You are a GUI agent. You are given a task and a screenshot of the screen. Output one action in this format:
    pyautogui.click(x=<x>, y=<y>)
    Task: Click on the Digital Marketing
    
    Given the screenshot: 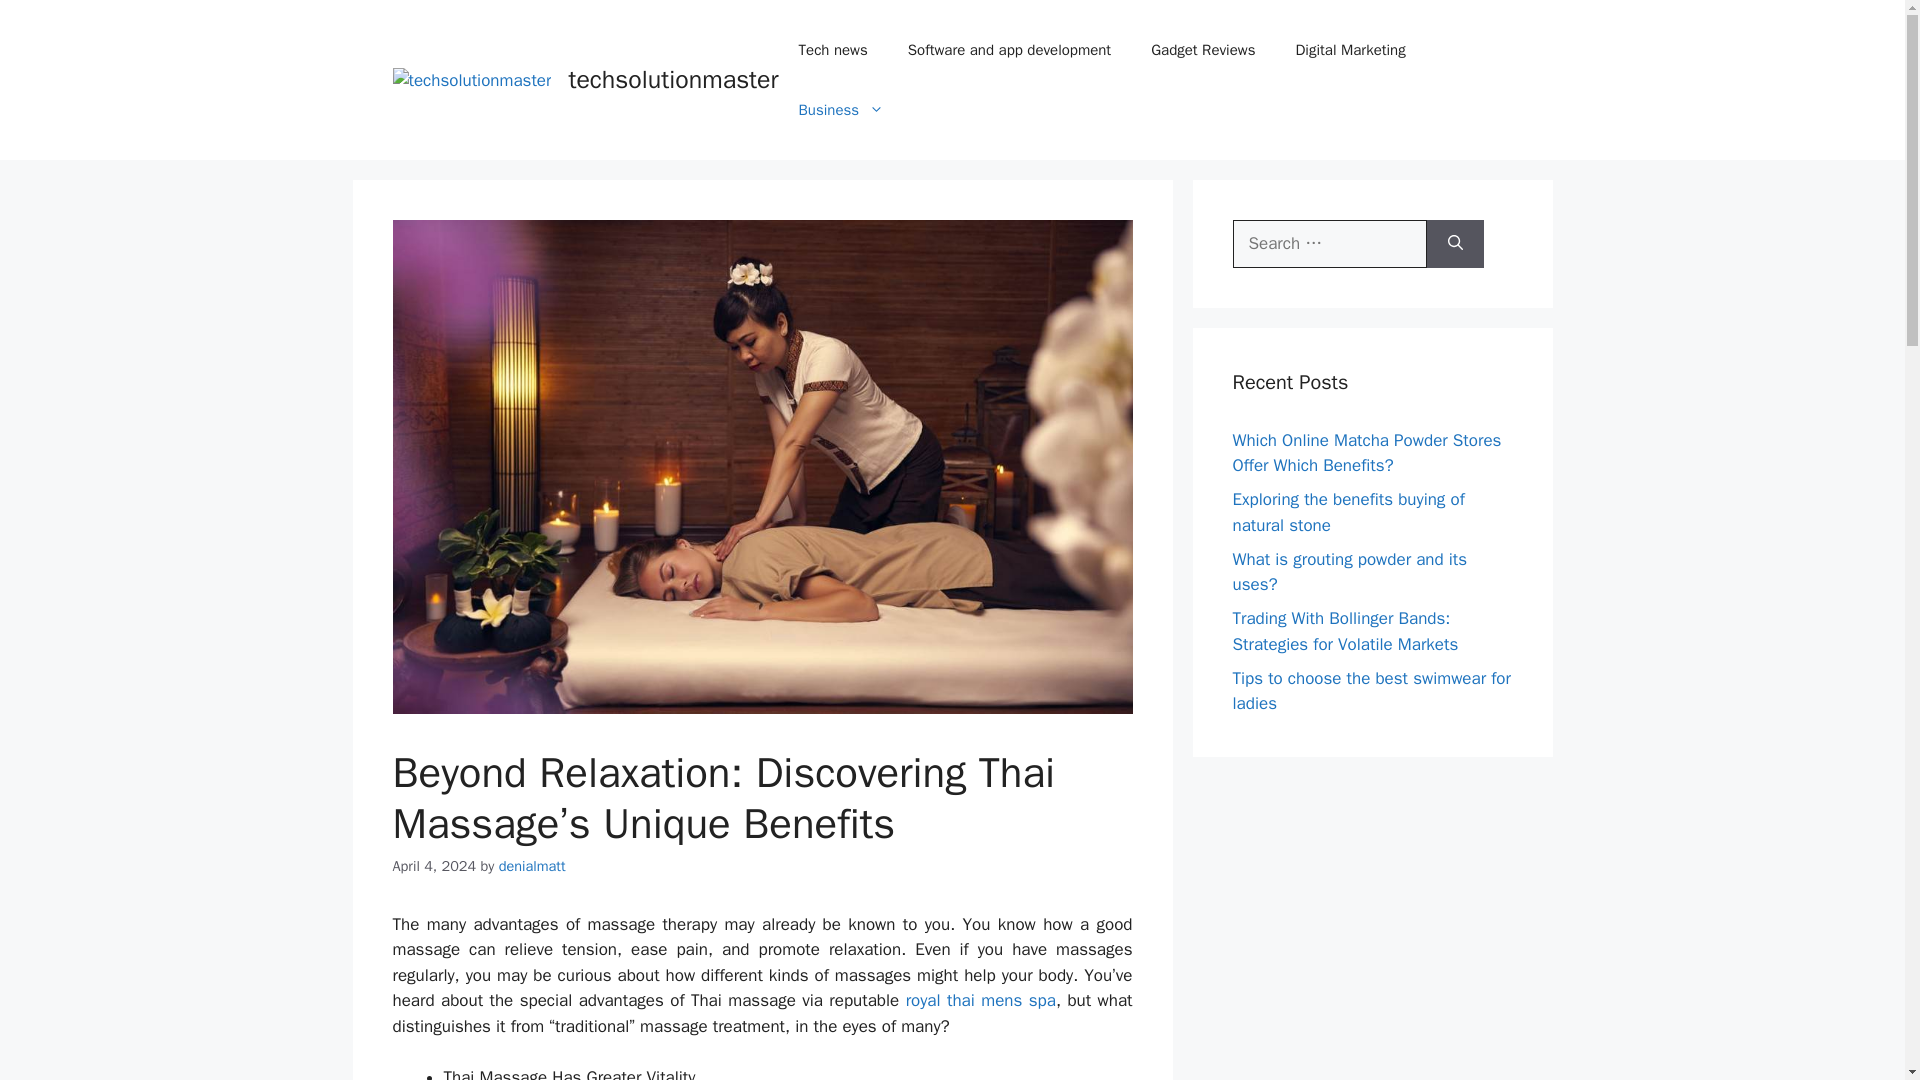 What is the action you would take?
    pyautogui.click(x=1349, y=50)
    